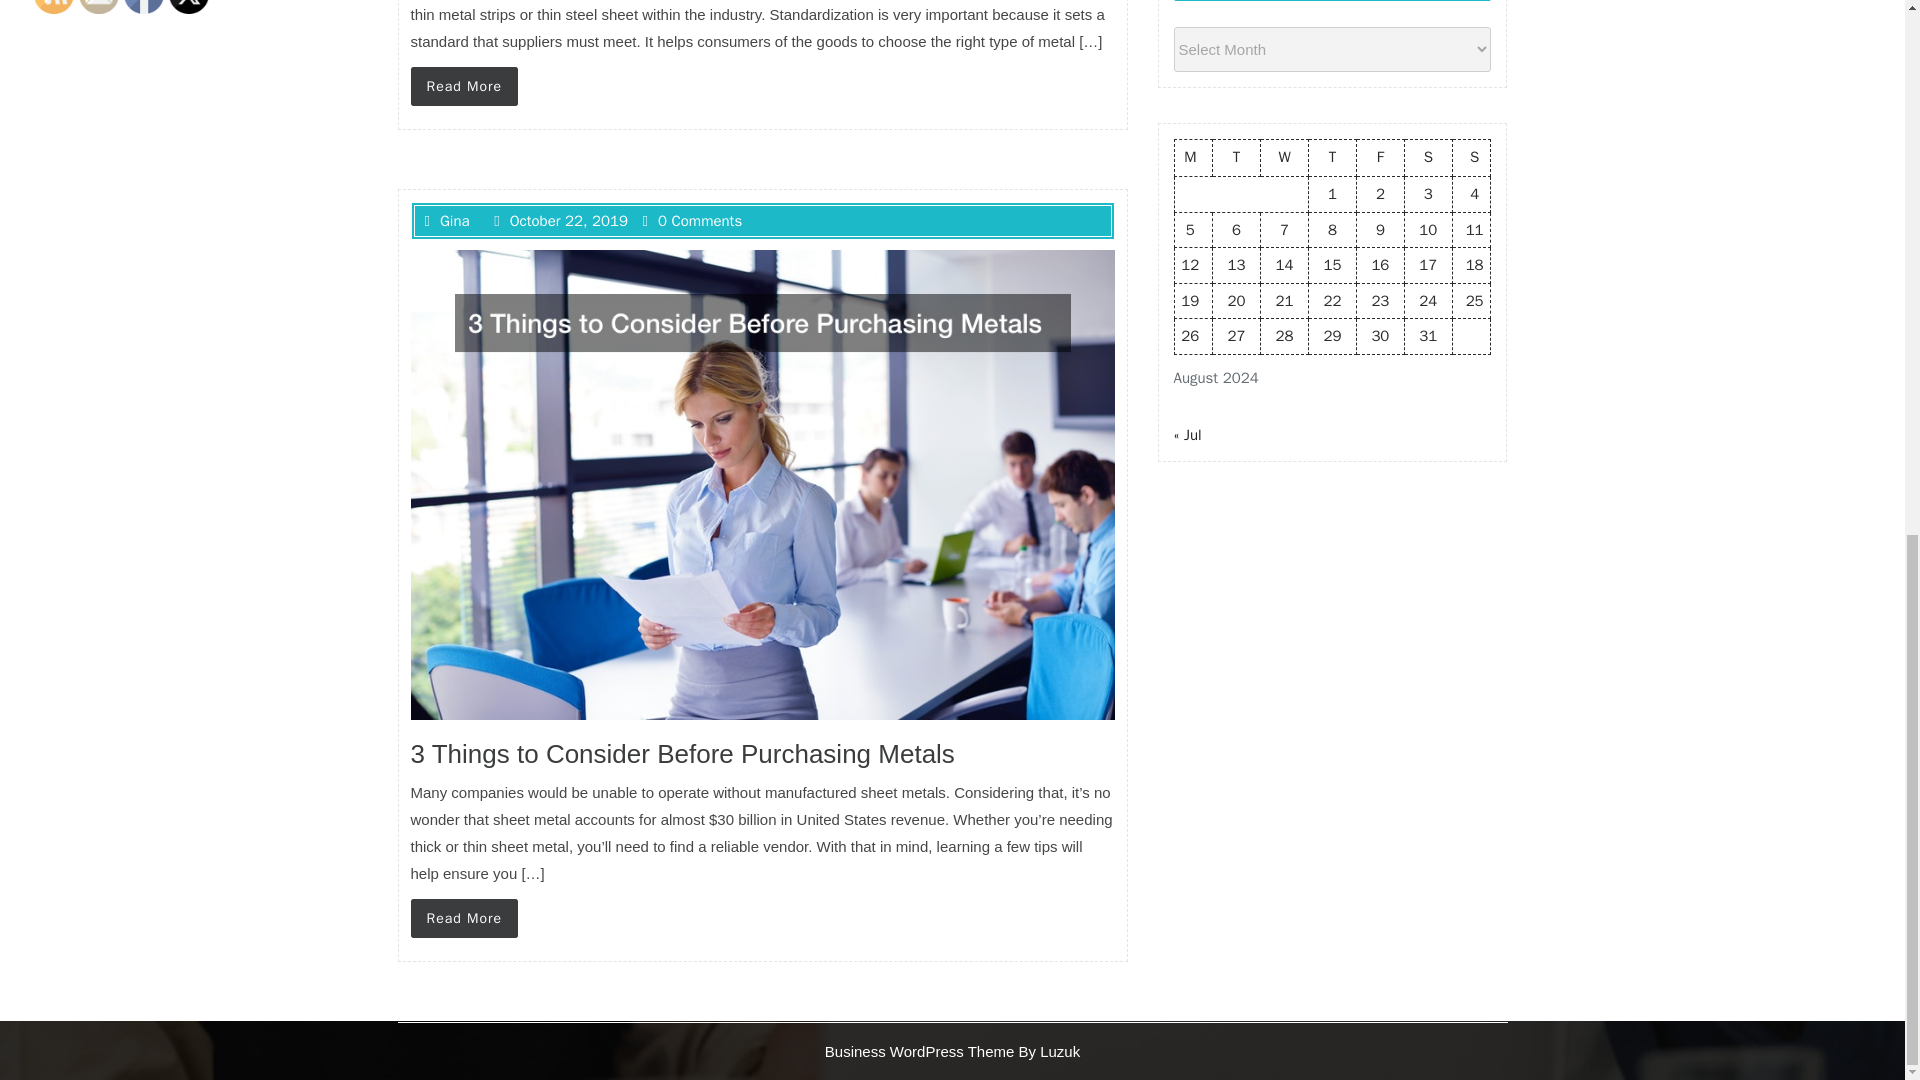 The image size is (1920, 1080). What do you see at coordinates (464, 918) in the screenshot?
I see `Read More` at bounding box center [464, 918].